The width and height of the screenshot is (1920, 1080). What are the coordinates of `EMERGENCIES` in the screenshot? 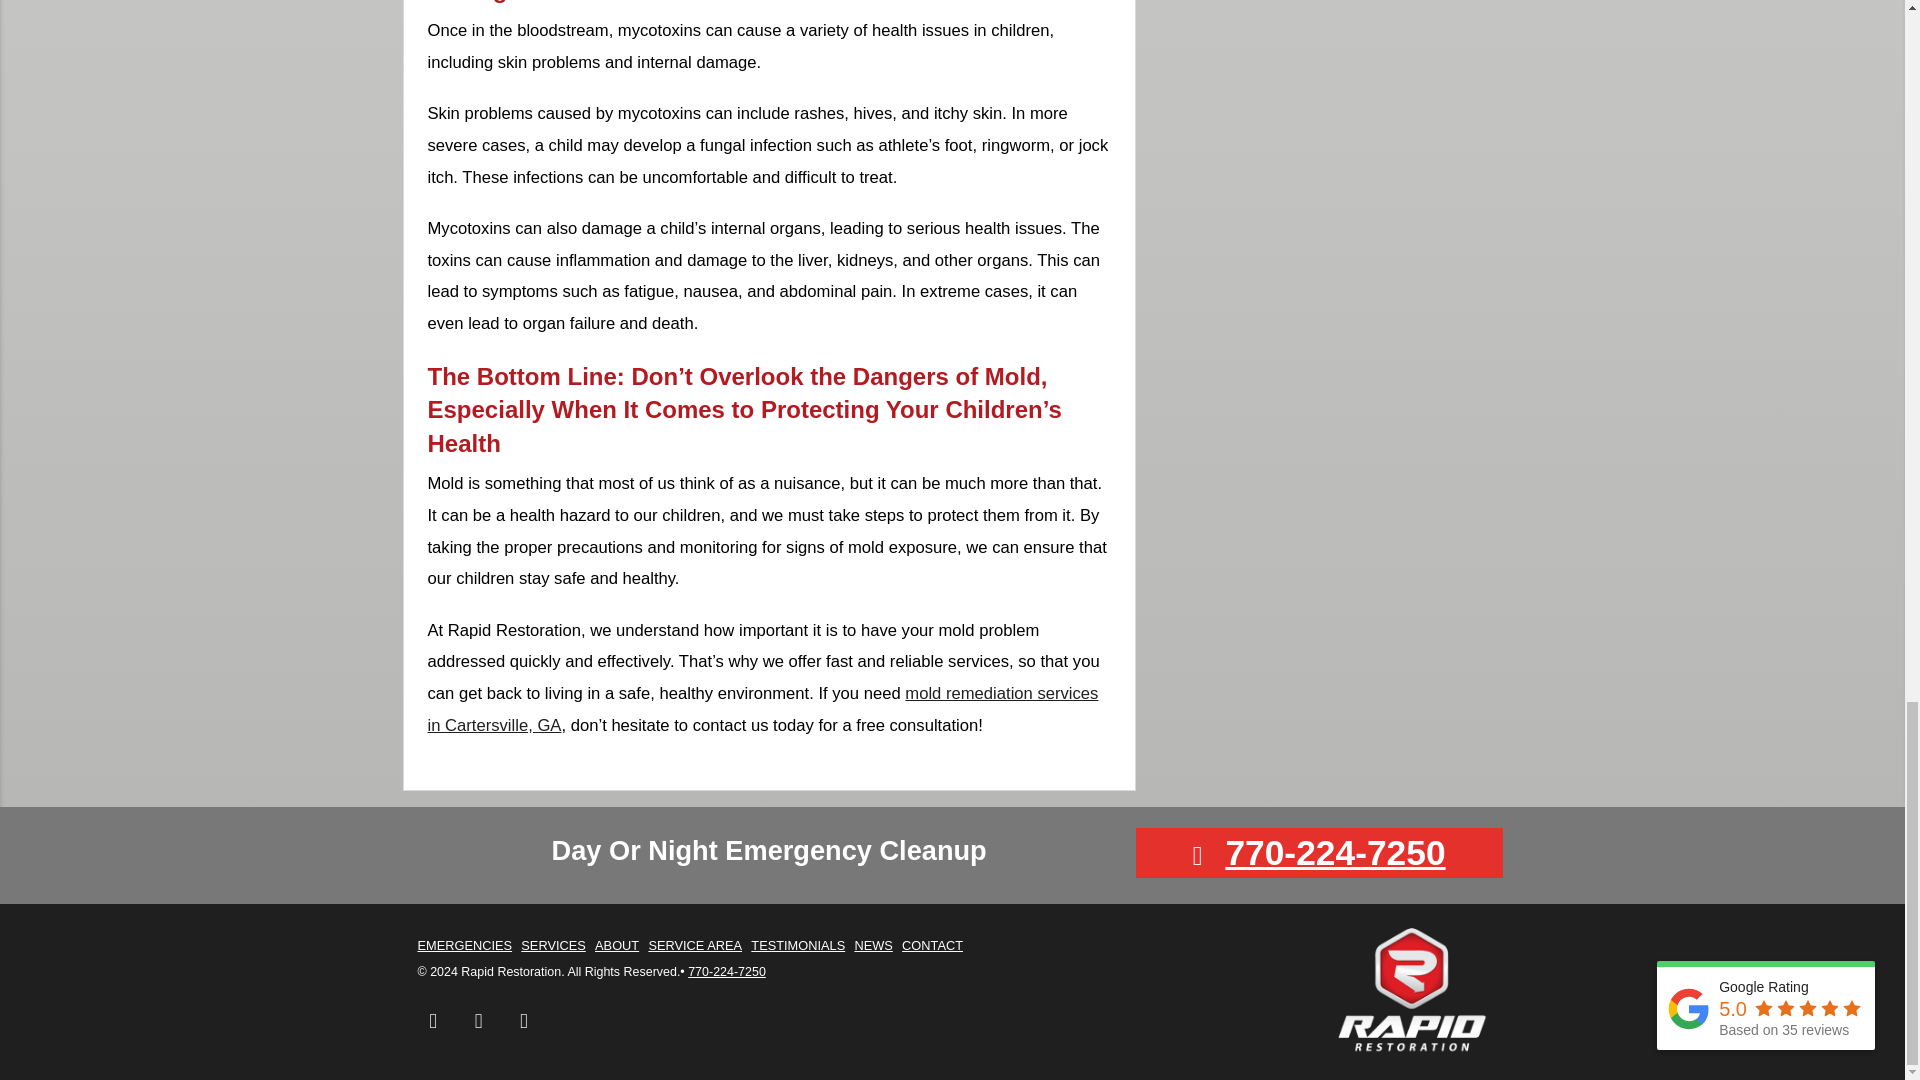 It's located at (465, 945).